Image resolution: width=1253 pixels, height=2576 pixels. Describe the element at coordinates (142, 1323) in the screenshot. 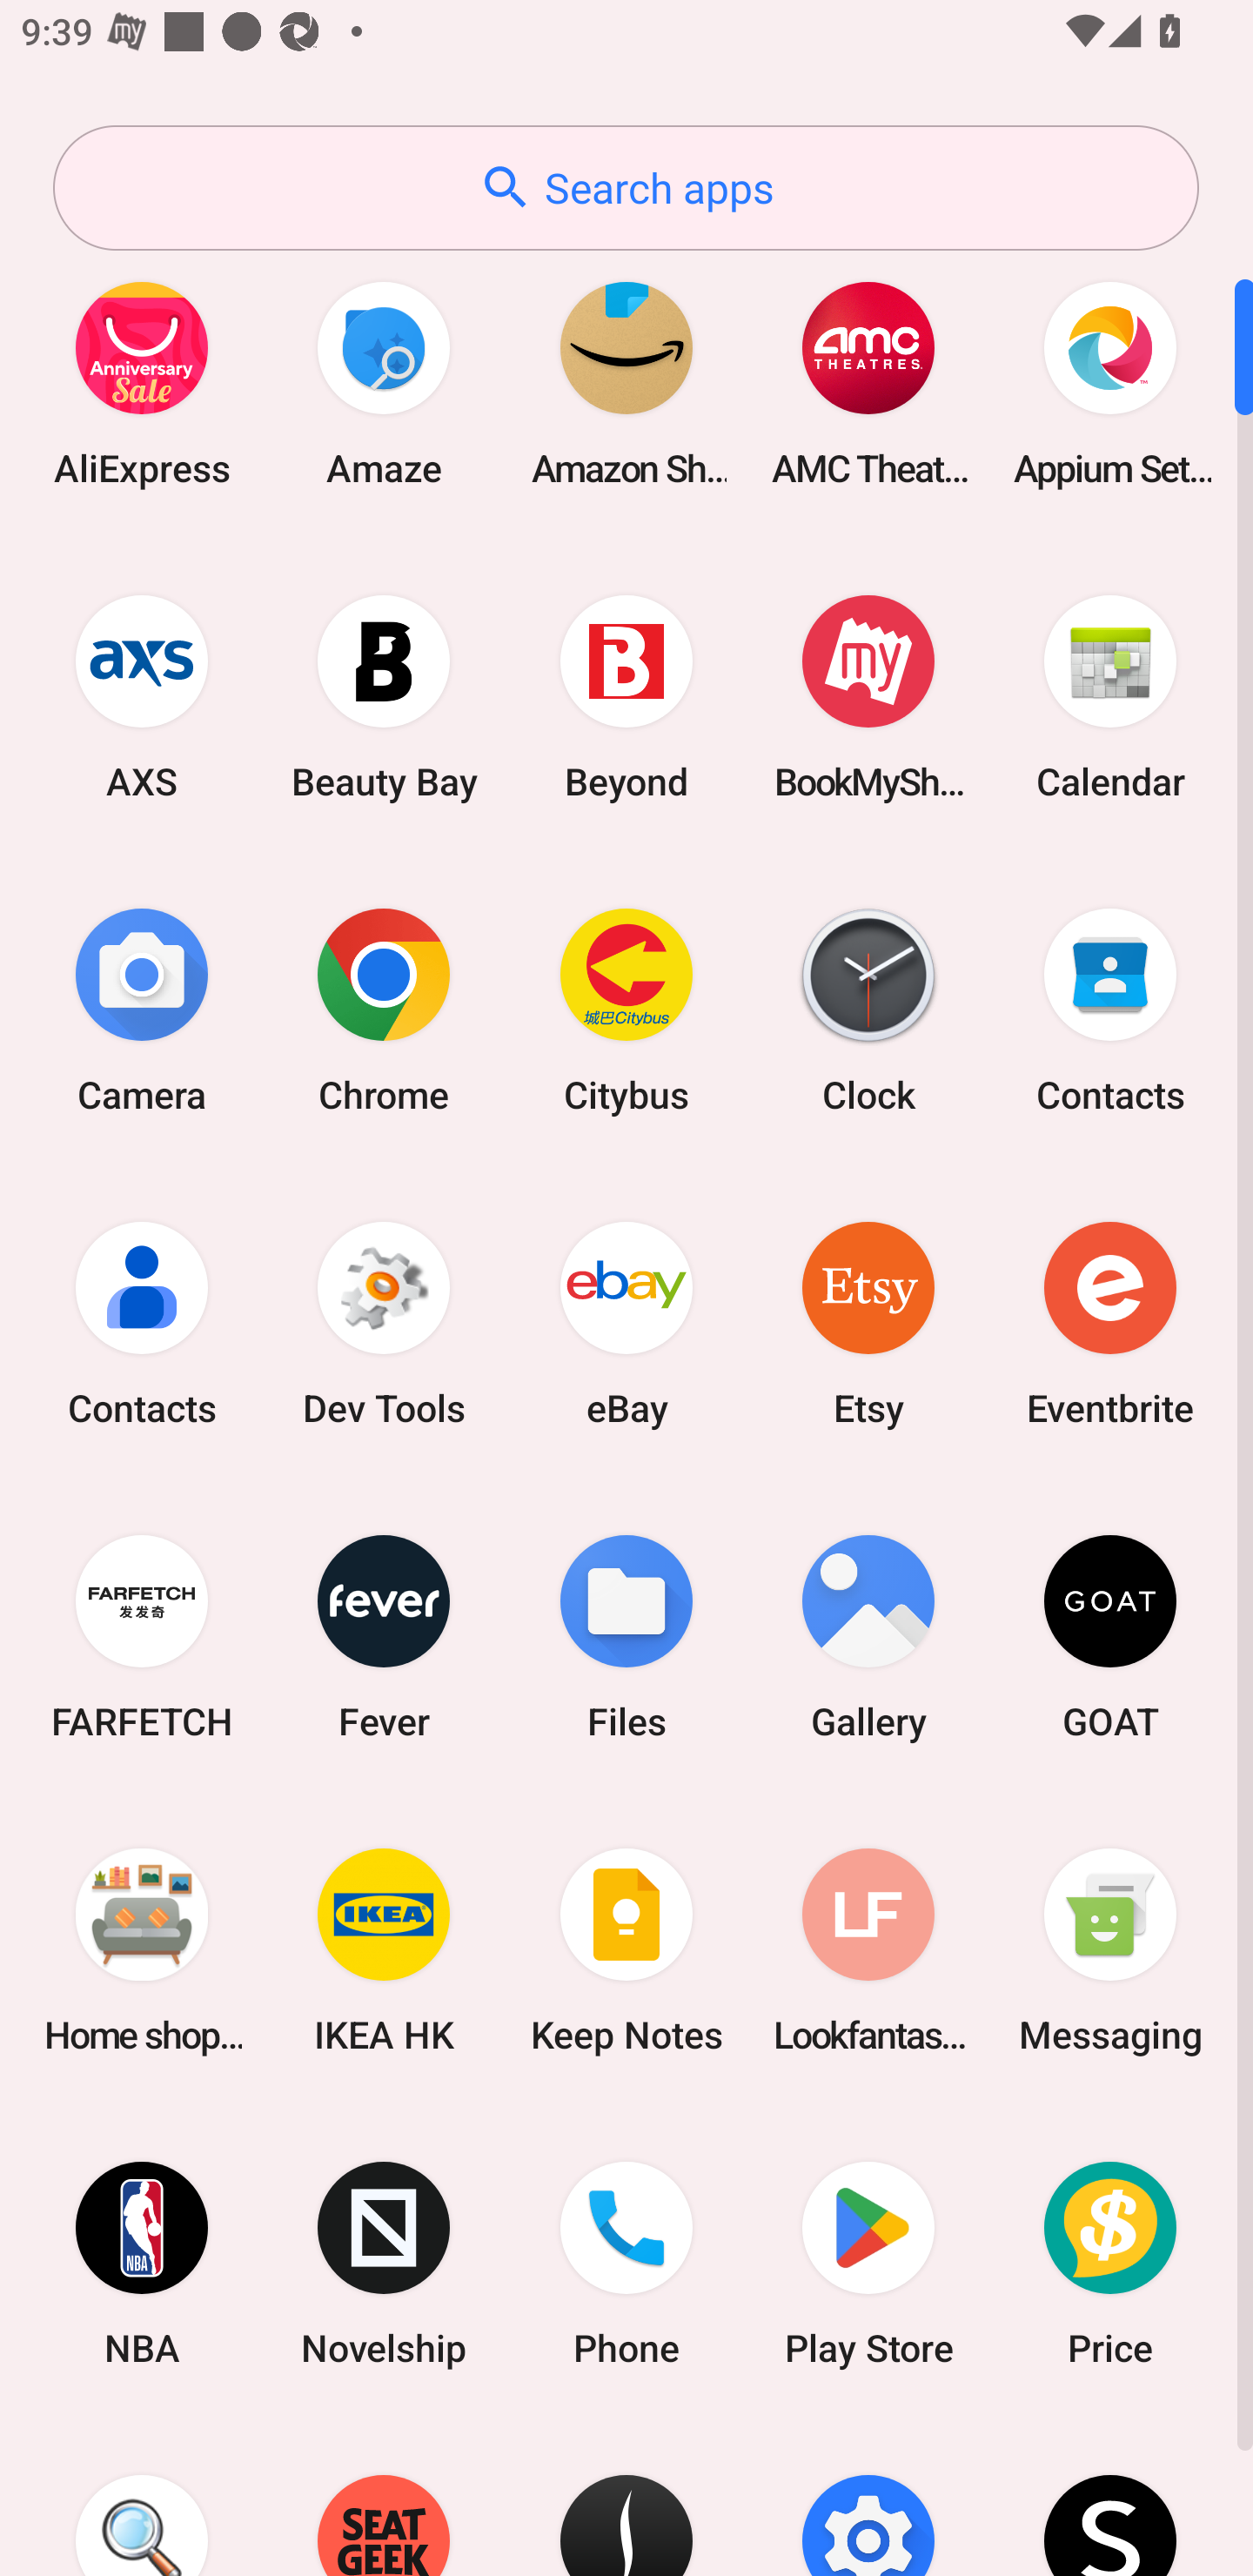

I see `Contacts` at that location.